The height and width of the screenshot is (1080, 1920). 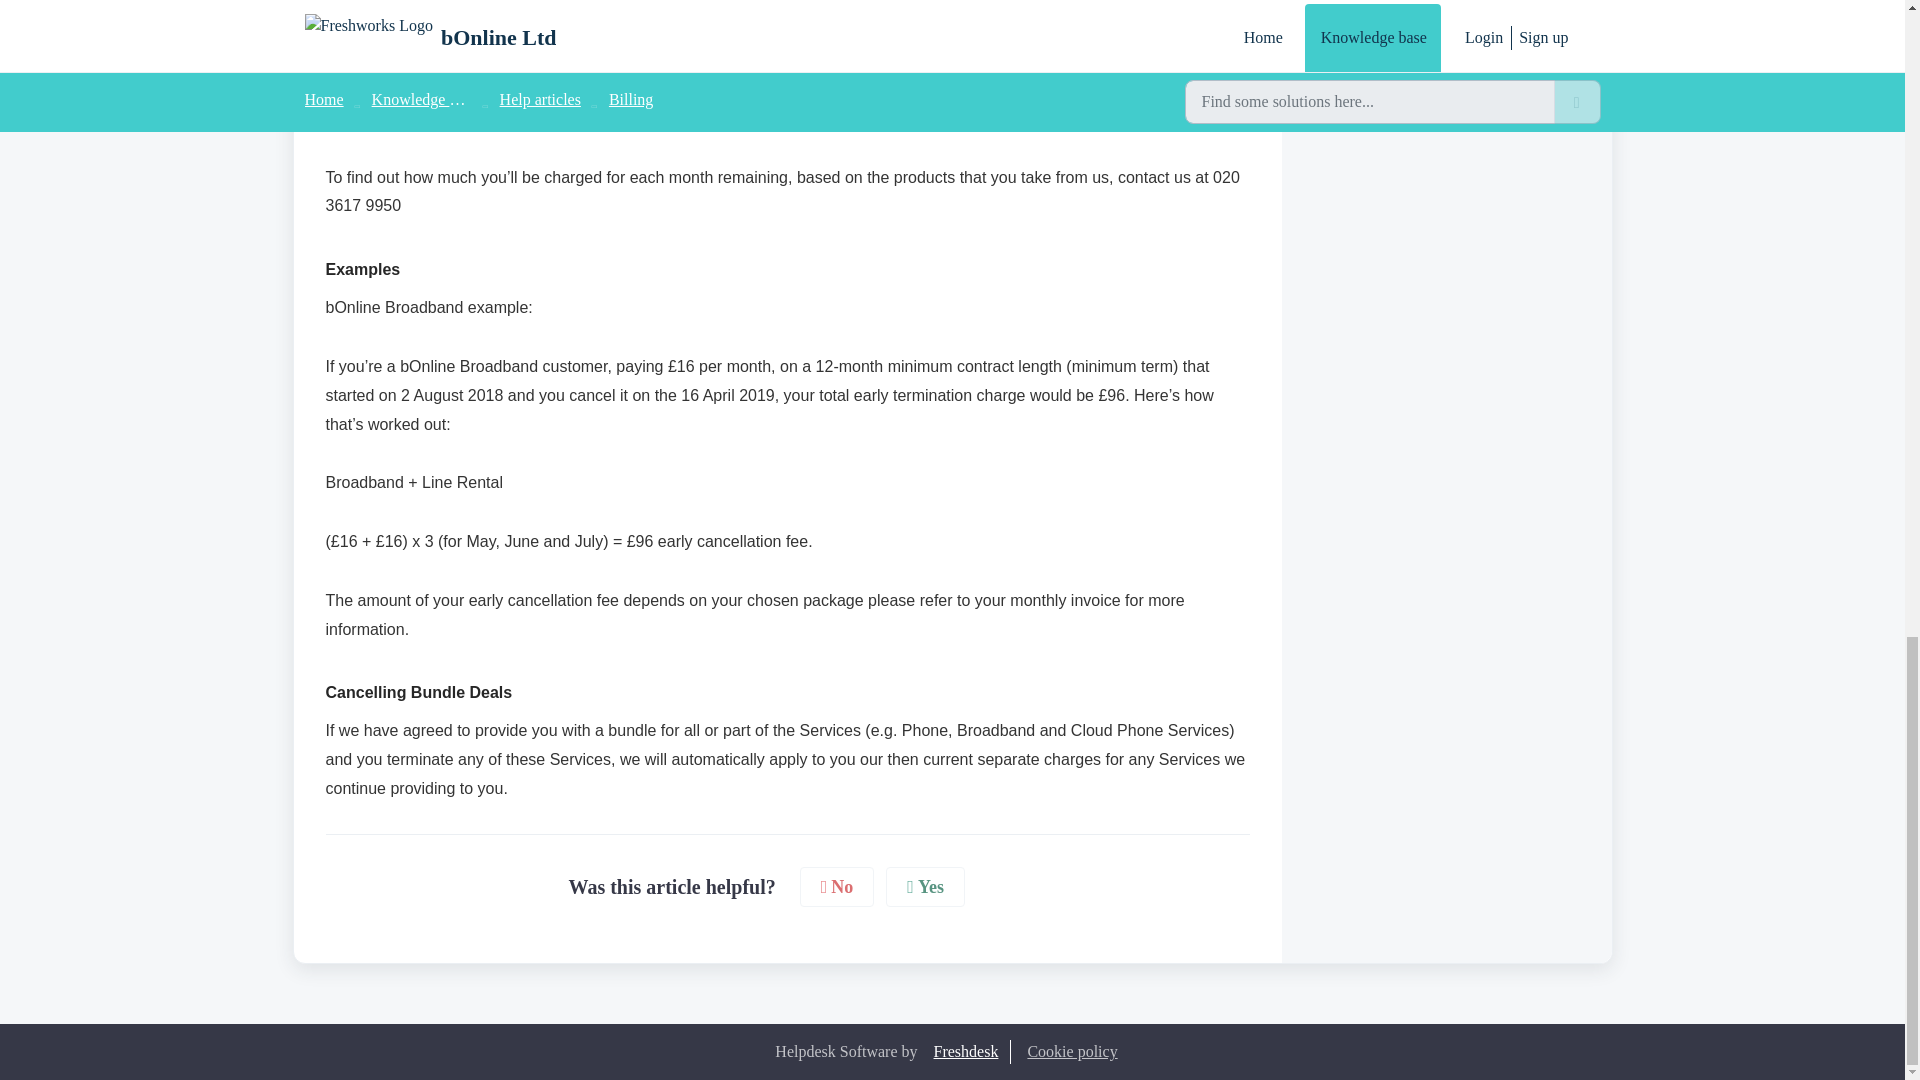 What do you see at coordinates (838, 888) in the screenshot?
I see `No` at bounding box center [838, 888].